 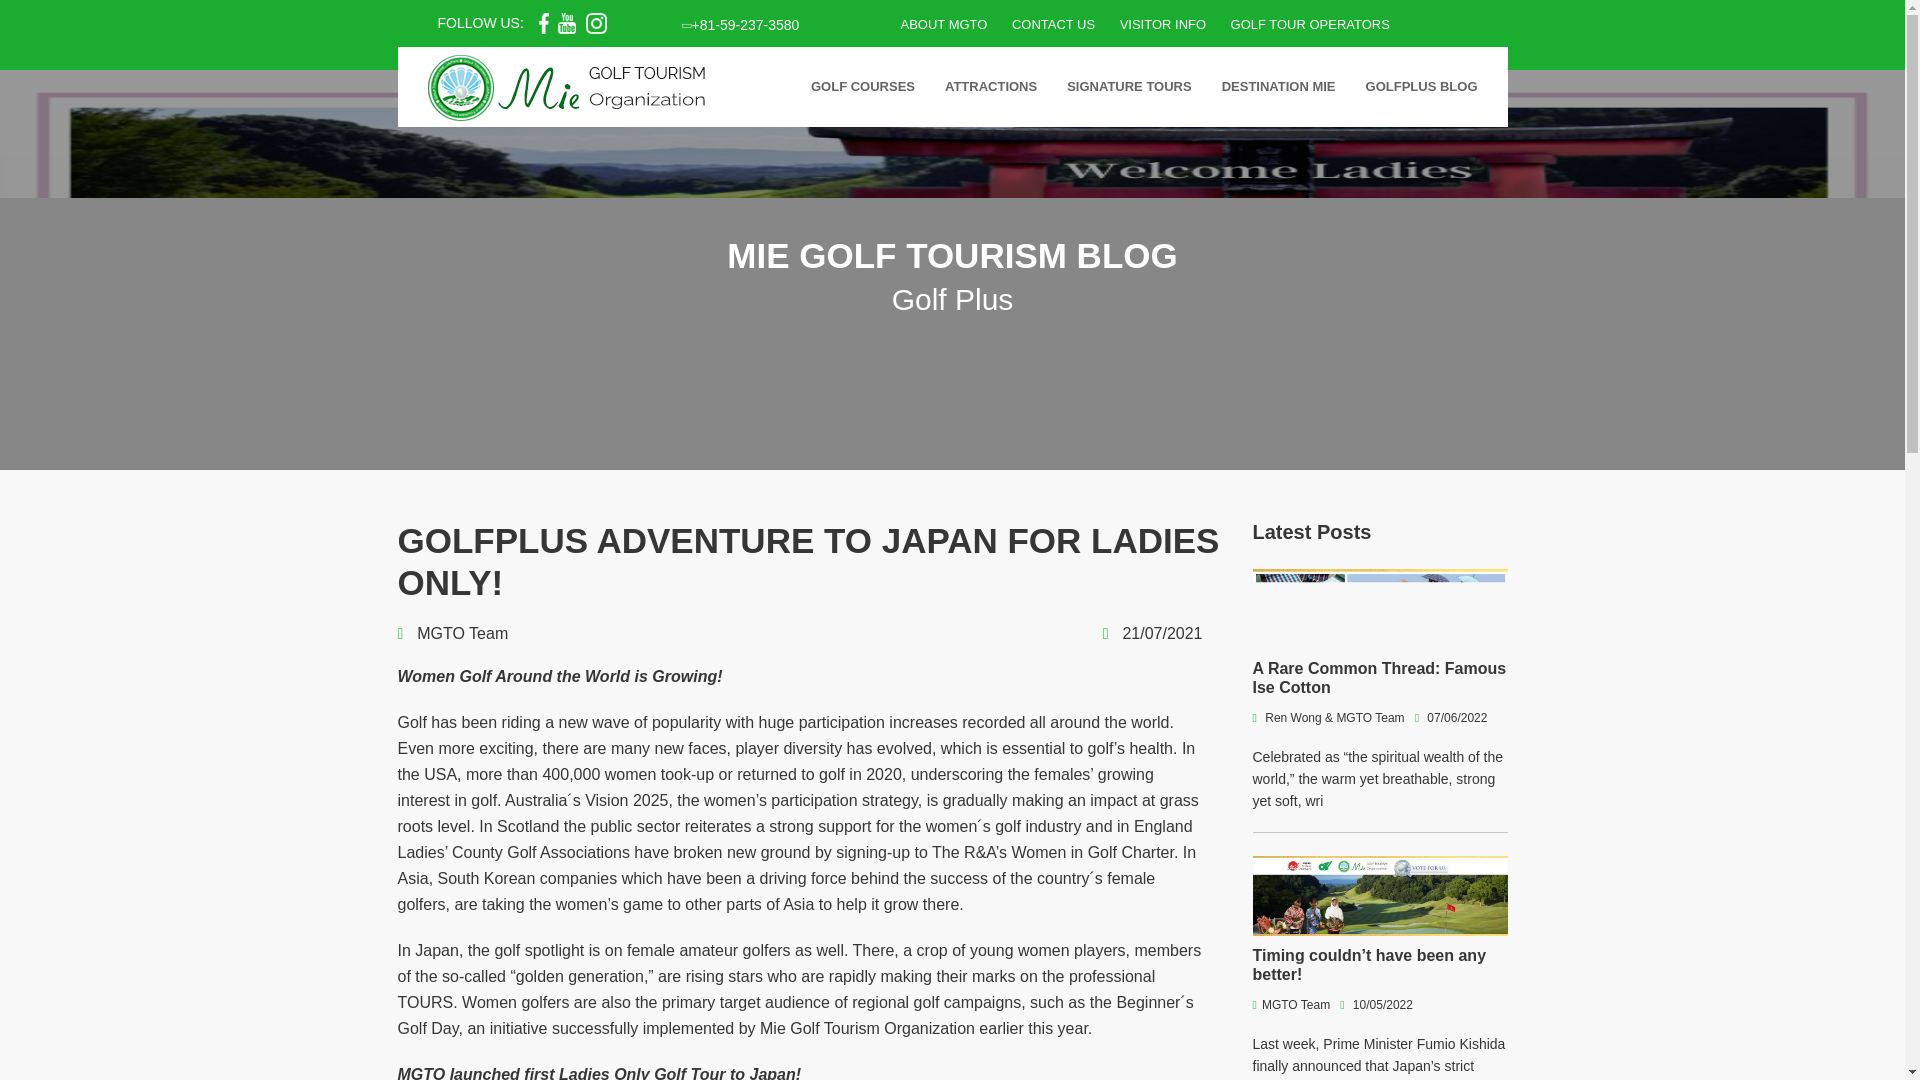 What do you see at coordinates (1052, 24) in the screenshot?
I see `CONTACT US` at bounding box center [1052, 24].